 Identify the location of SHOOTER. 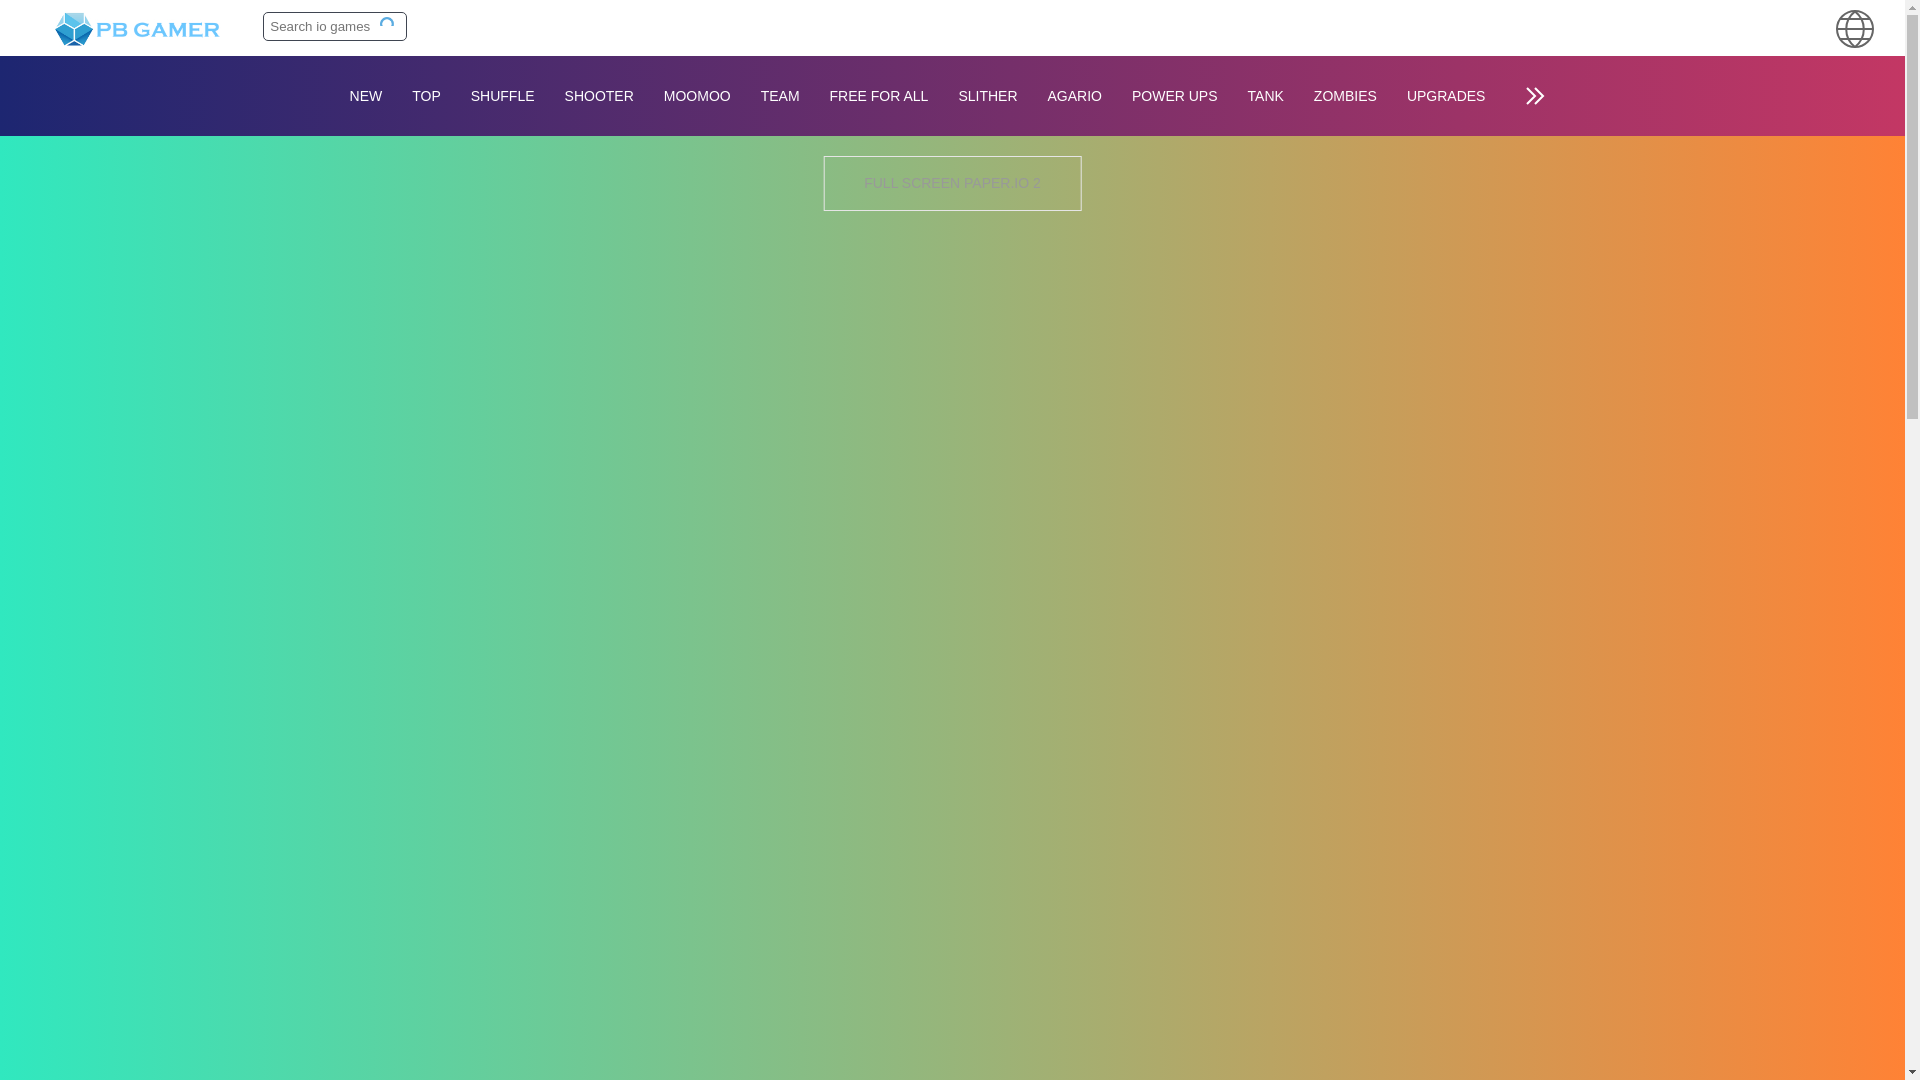
(598, 96).